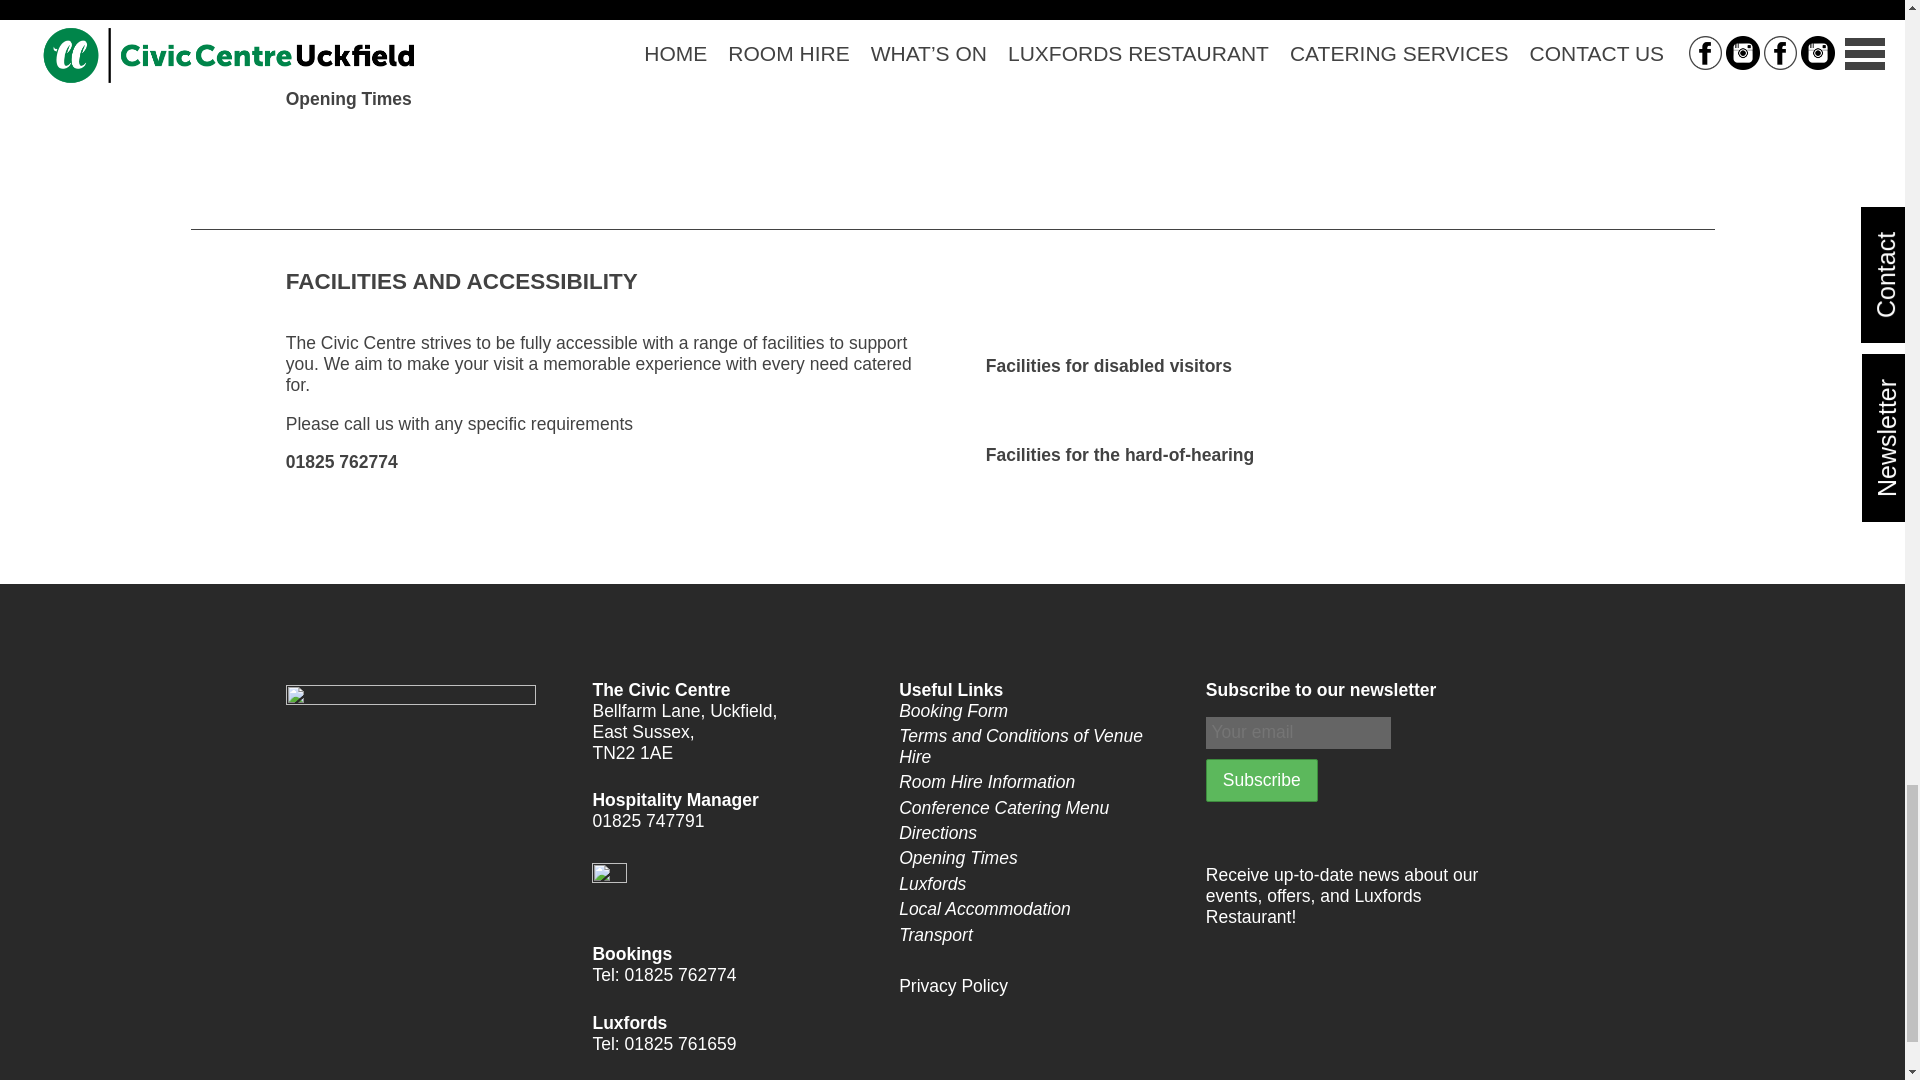 Image resolution: width=1920 pixels, height=1080 pixels. What do you see at coordinates (1034, 858) in the screenshot?
I see `Opening Times` at bounding box center [1034, 858].